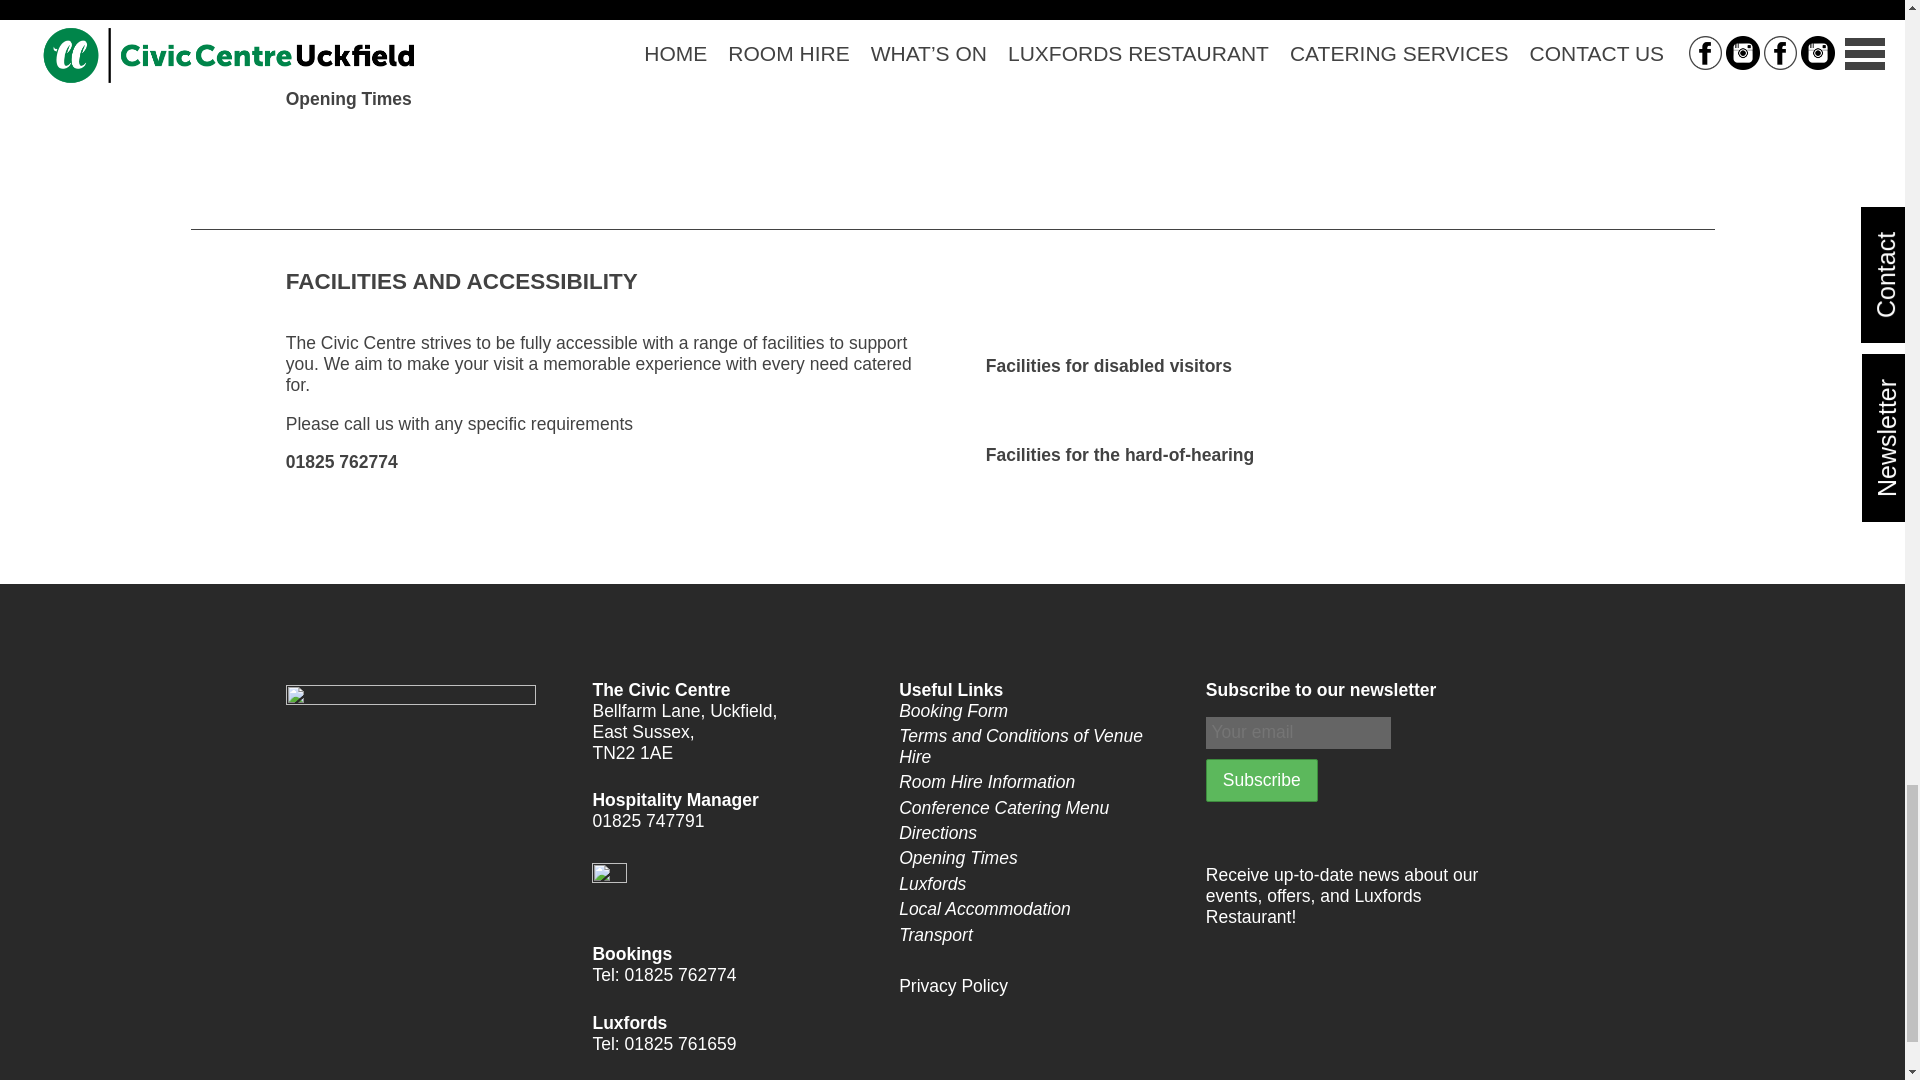 Image resolution: width=1920 pixels, height=1080 pixels. What do you see at coordinates (1034, 858) in the screenshot?
I see `Opening Times` at bounding box center [1034, 858].